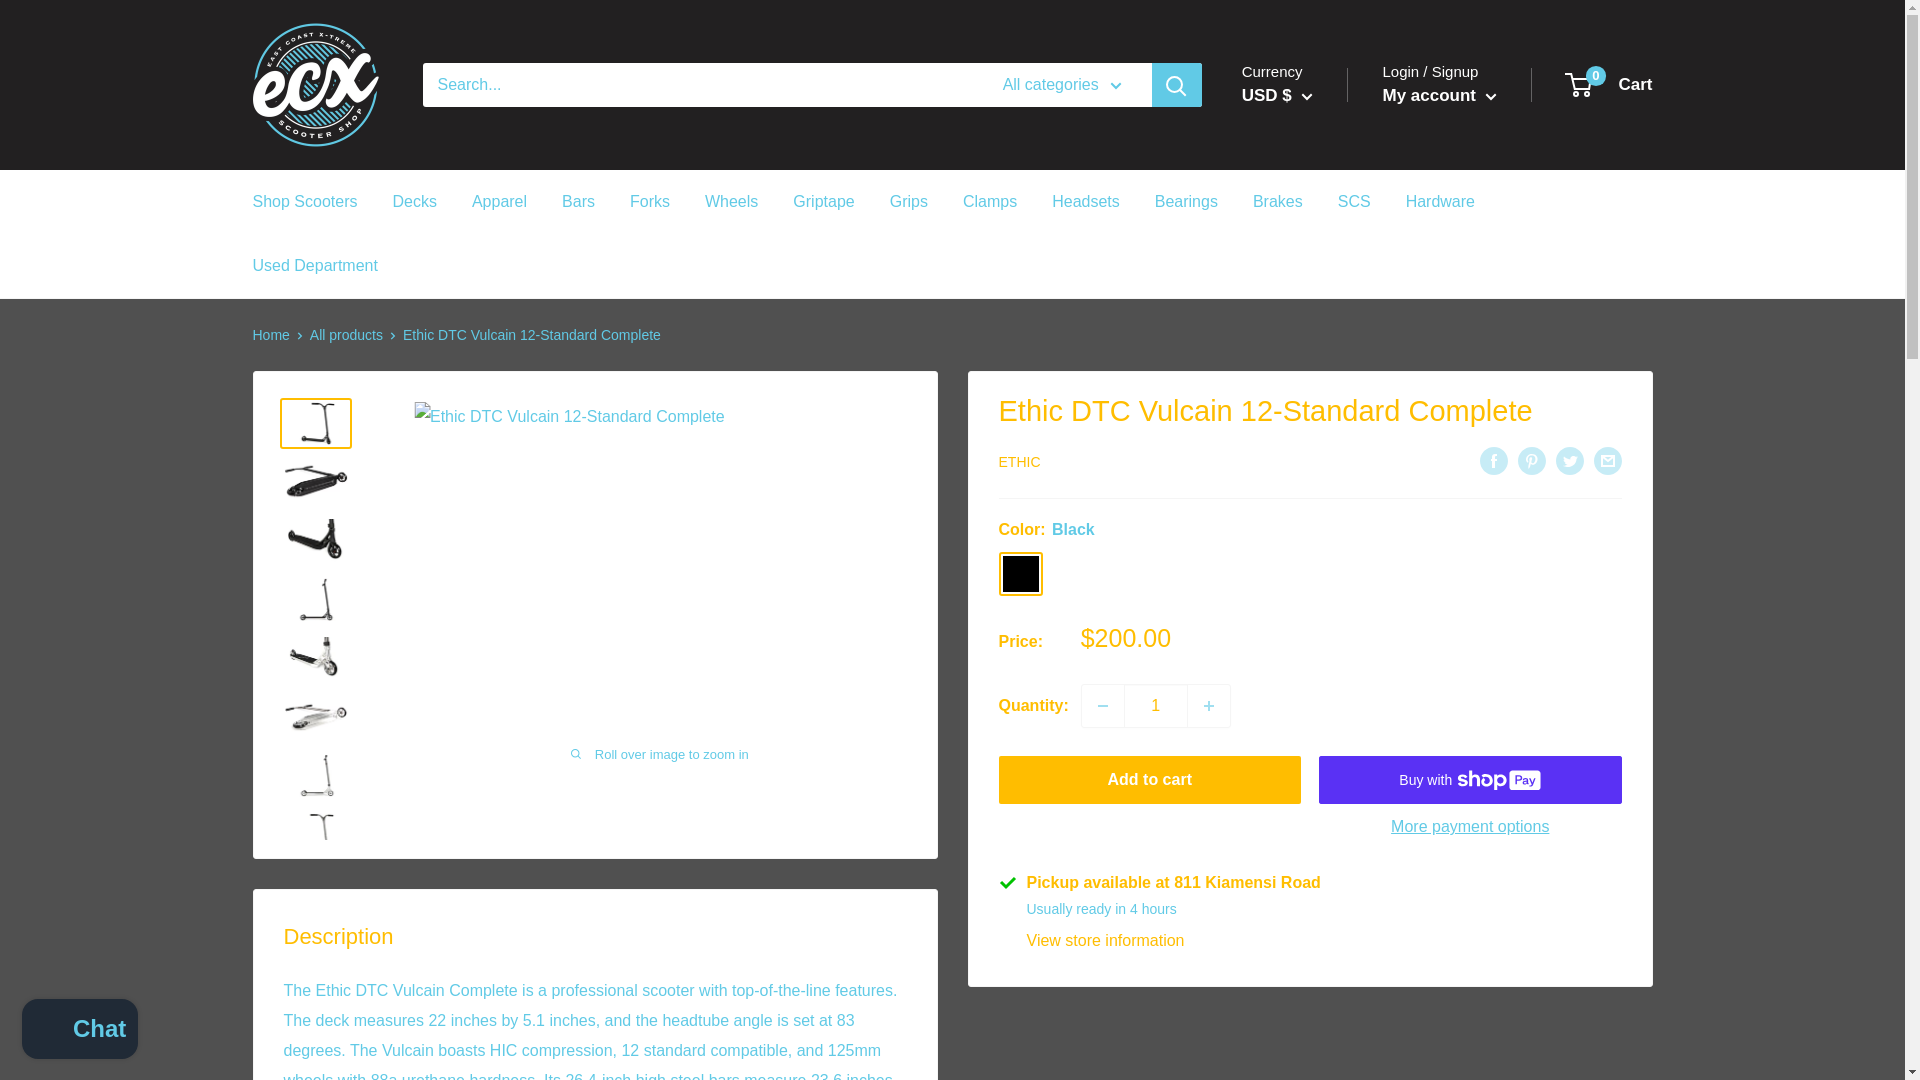  I want to click on BND, so click(1309, 648).